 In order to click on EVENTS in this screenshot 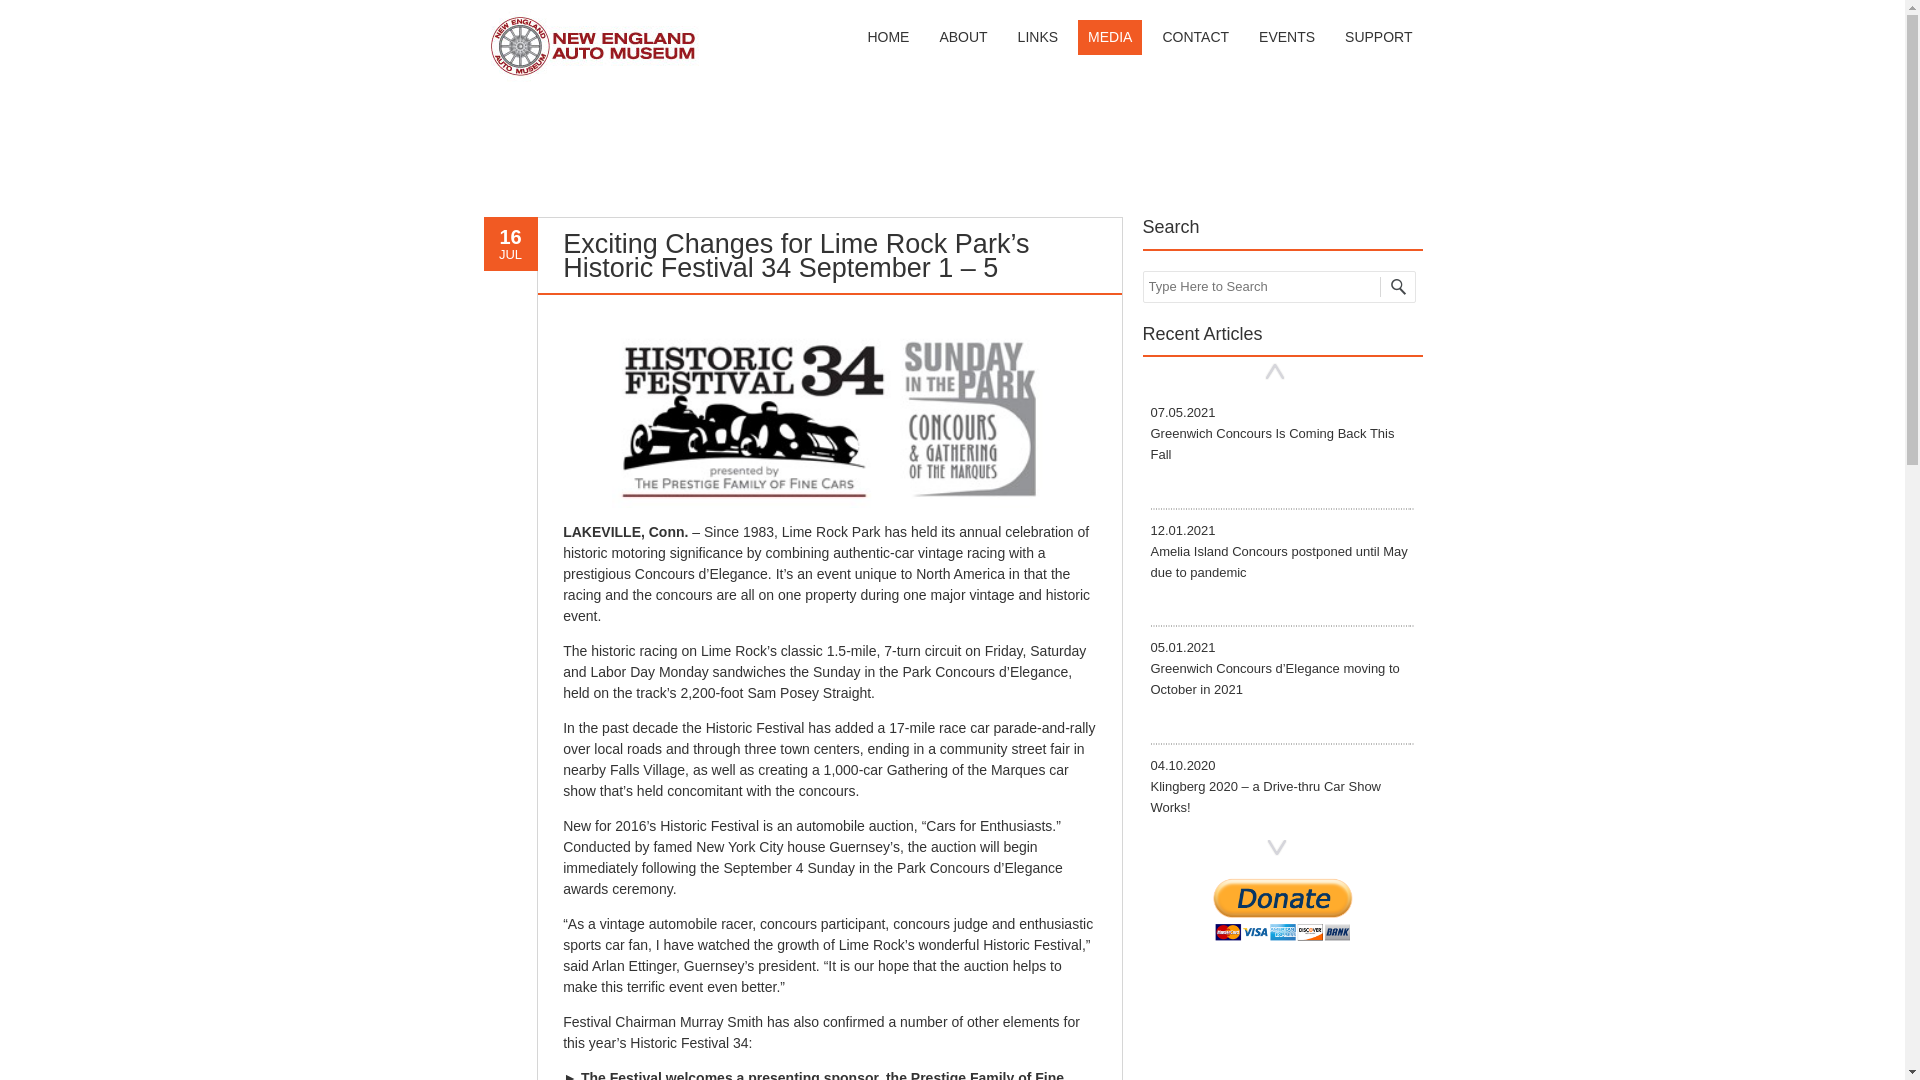, I will do `click(1286, 38)`.